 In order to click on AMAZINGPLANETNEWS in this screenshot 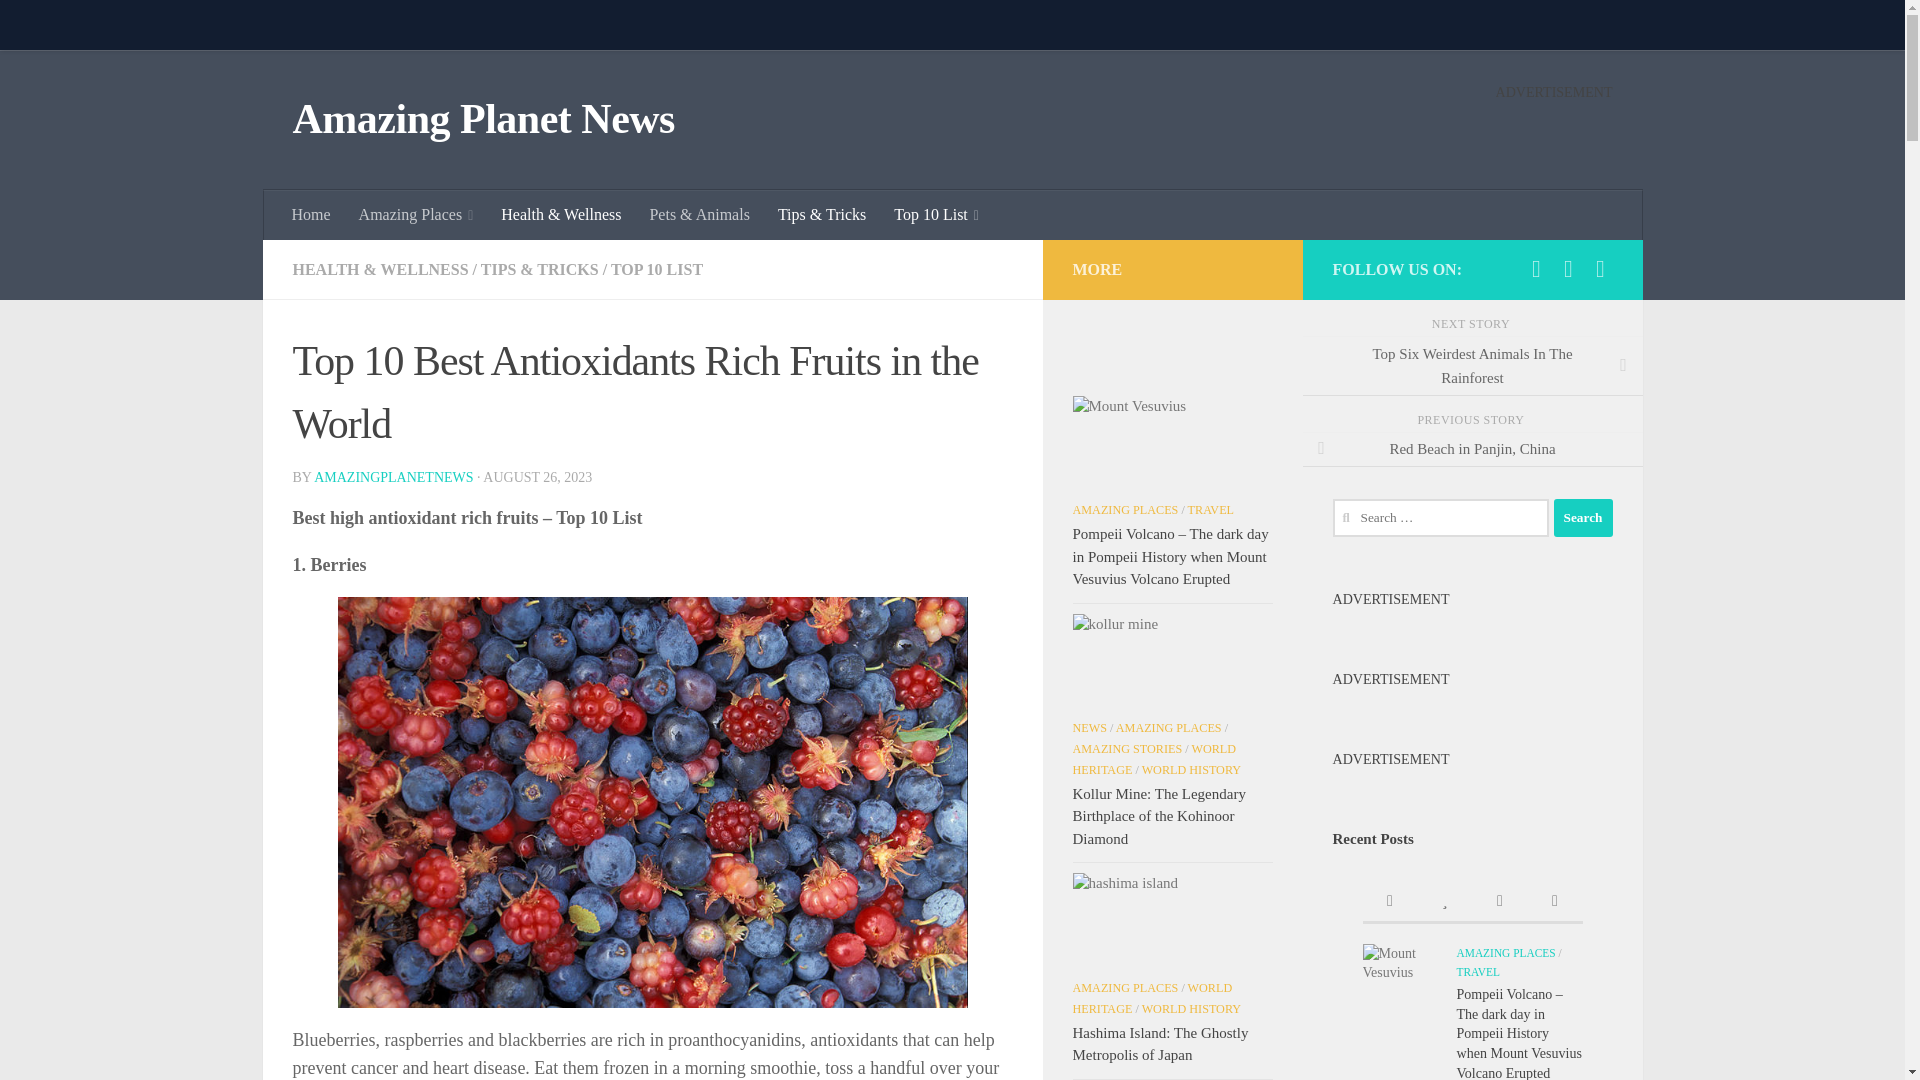, I will do `click(393, 476)`.